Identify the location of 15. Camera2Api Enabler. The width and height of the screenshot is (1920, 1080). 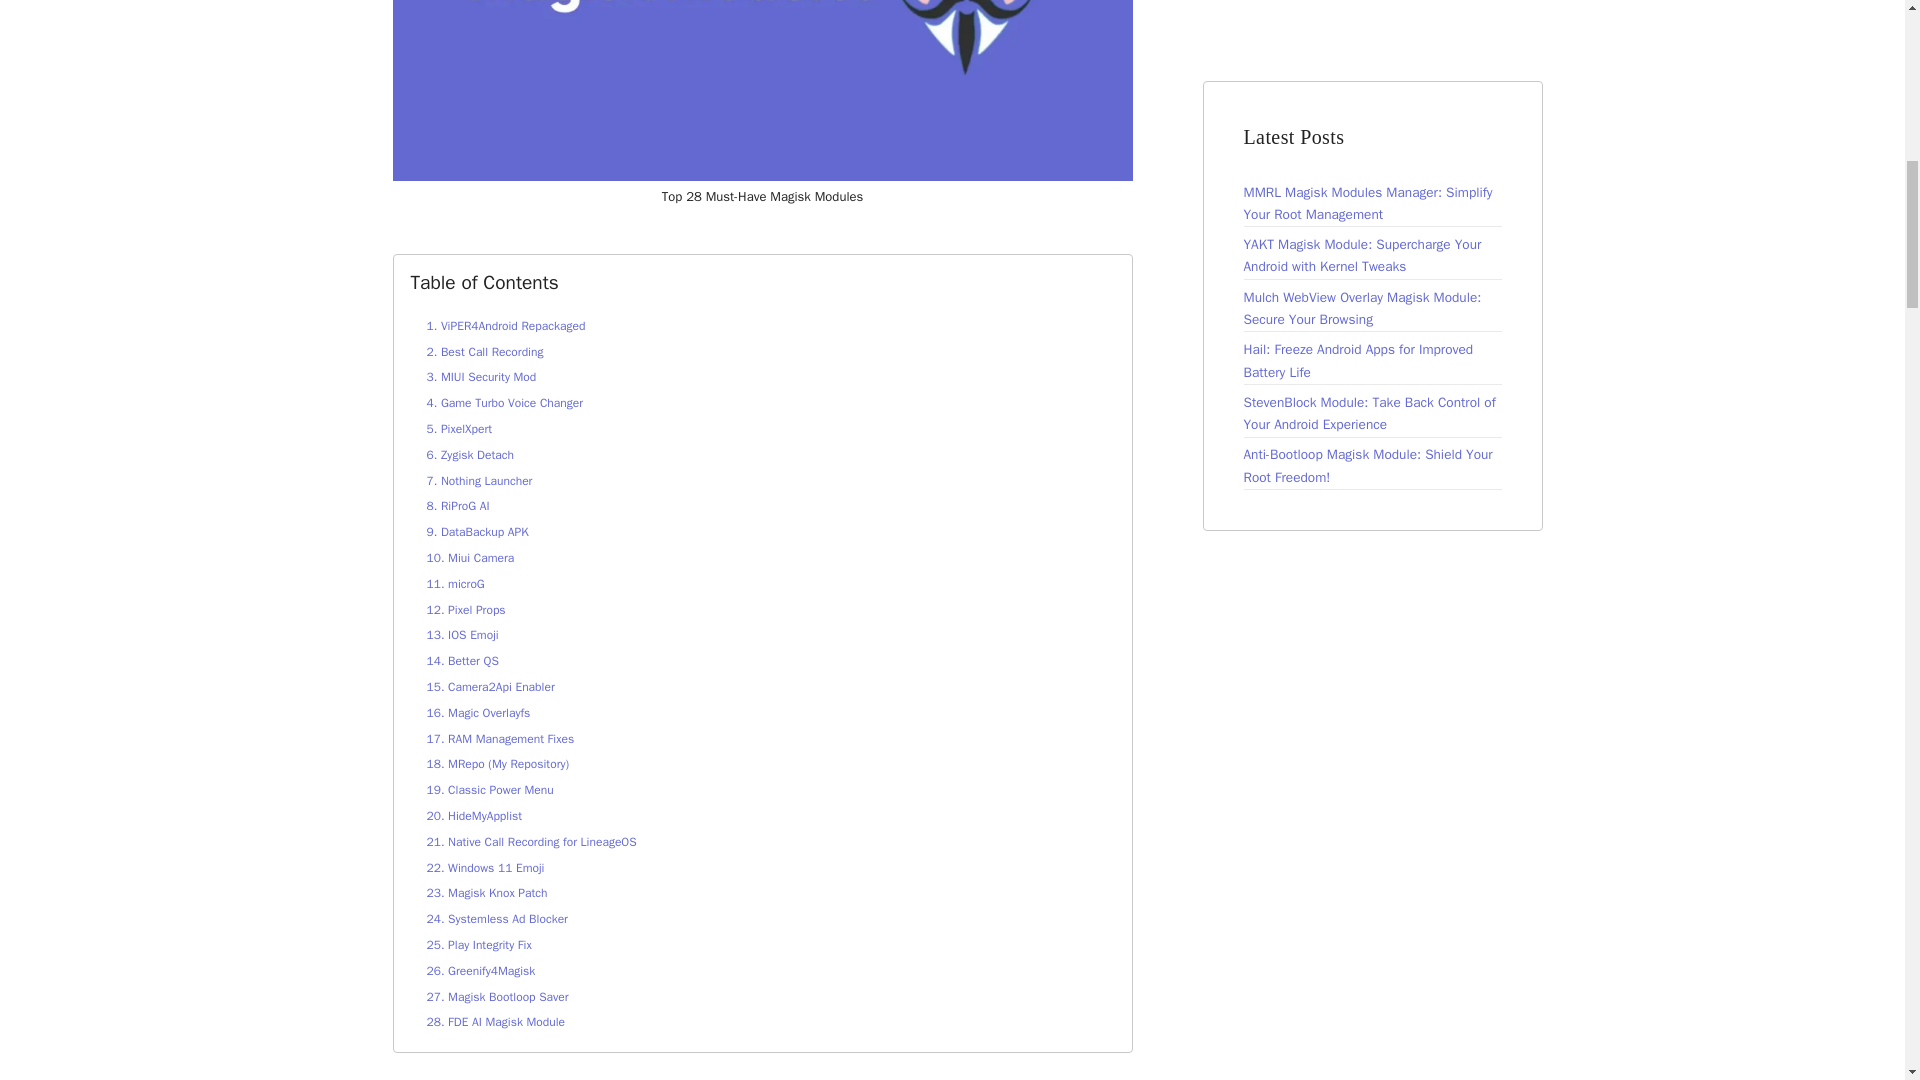
(490, 687).